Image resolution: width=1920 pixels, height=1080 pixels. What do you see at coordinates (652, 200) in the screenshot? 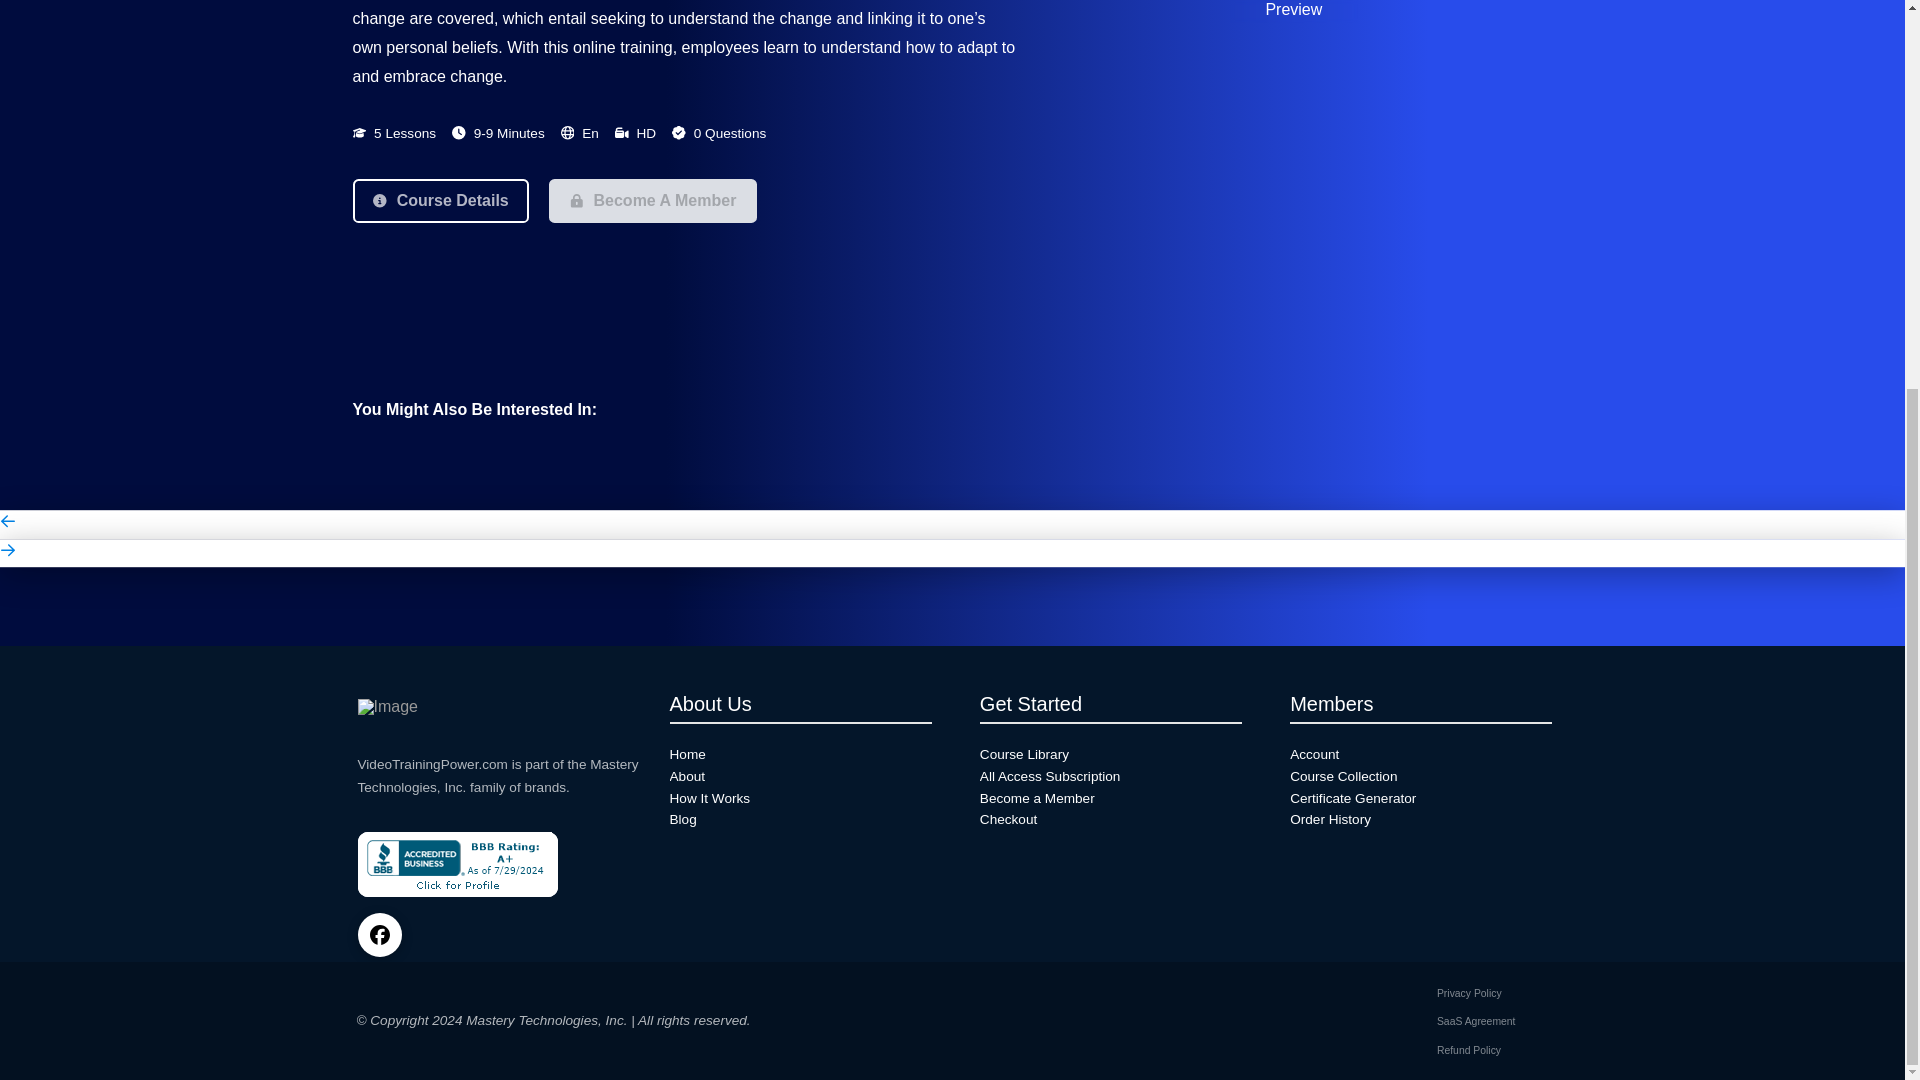
I see `Become A Member` at bounding box center [652, 200].